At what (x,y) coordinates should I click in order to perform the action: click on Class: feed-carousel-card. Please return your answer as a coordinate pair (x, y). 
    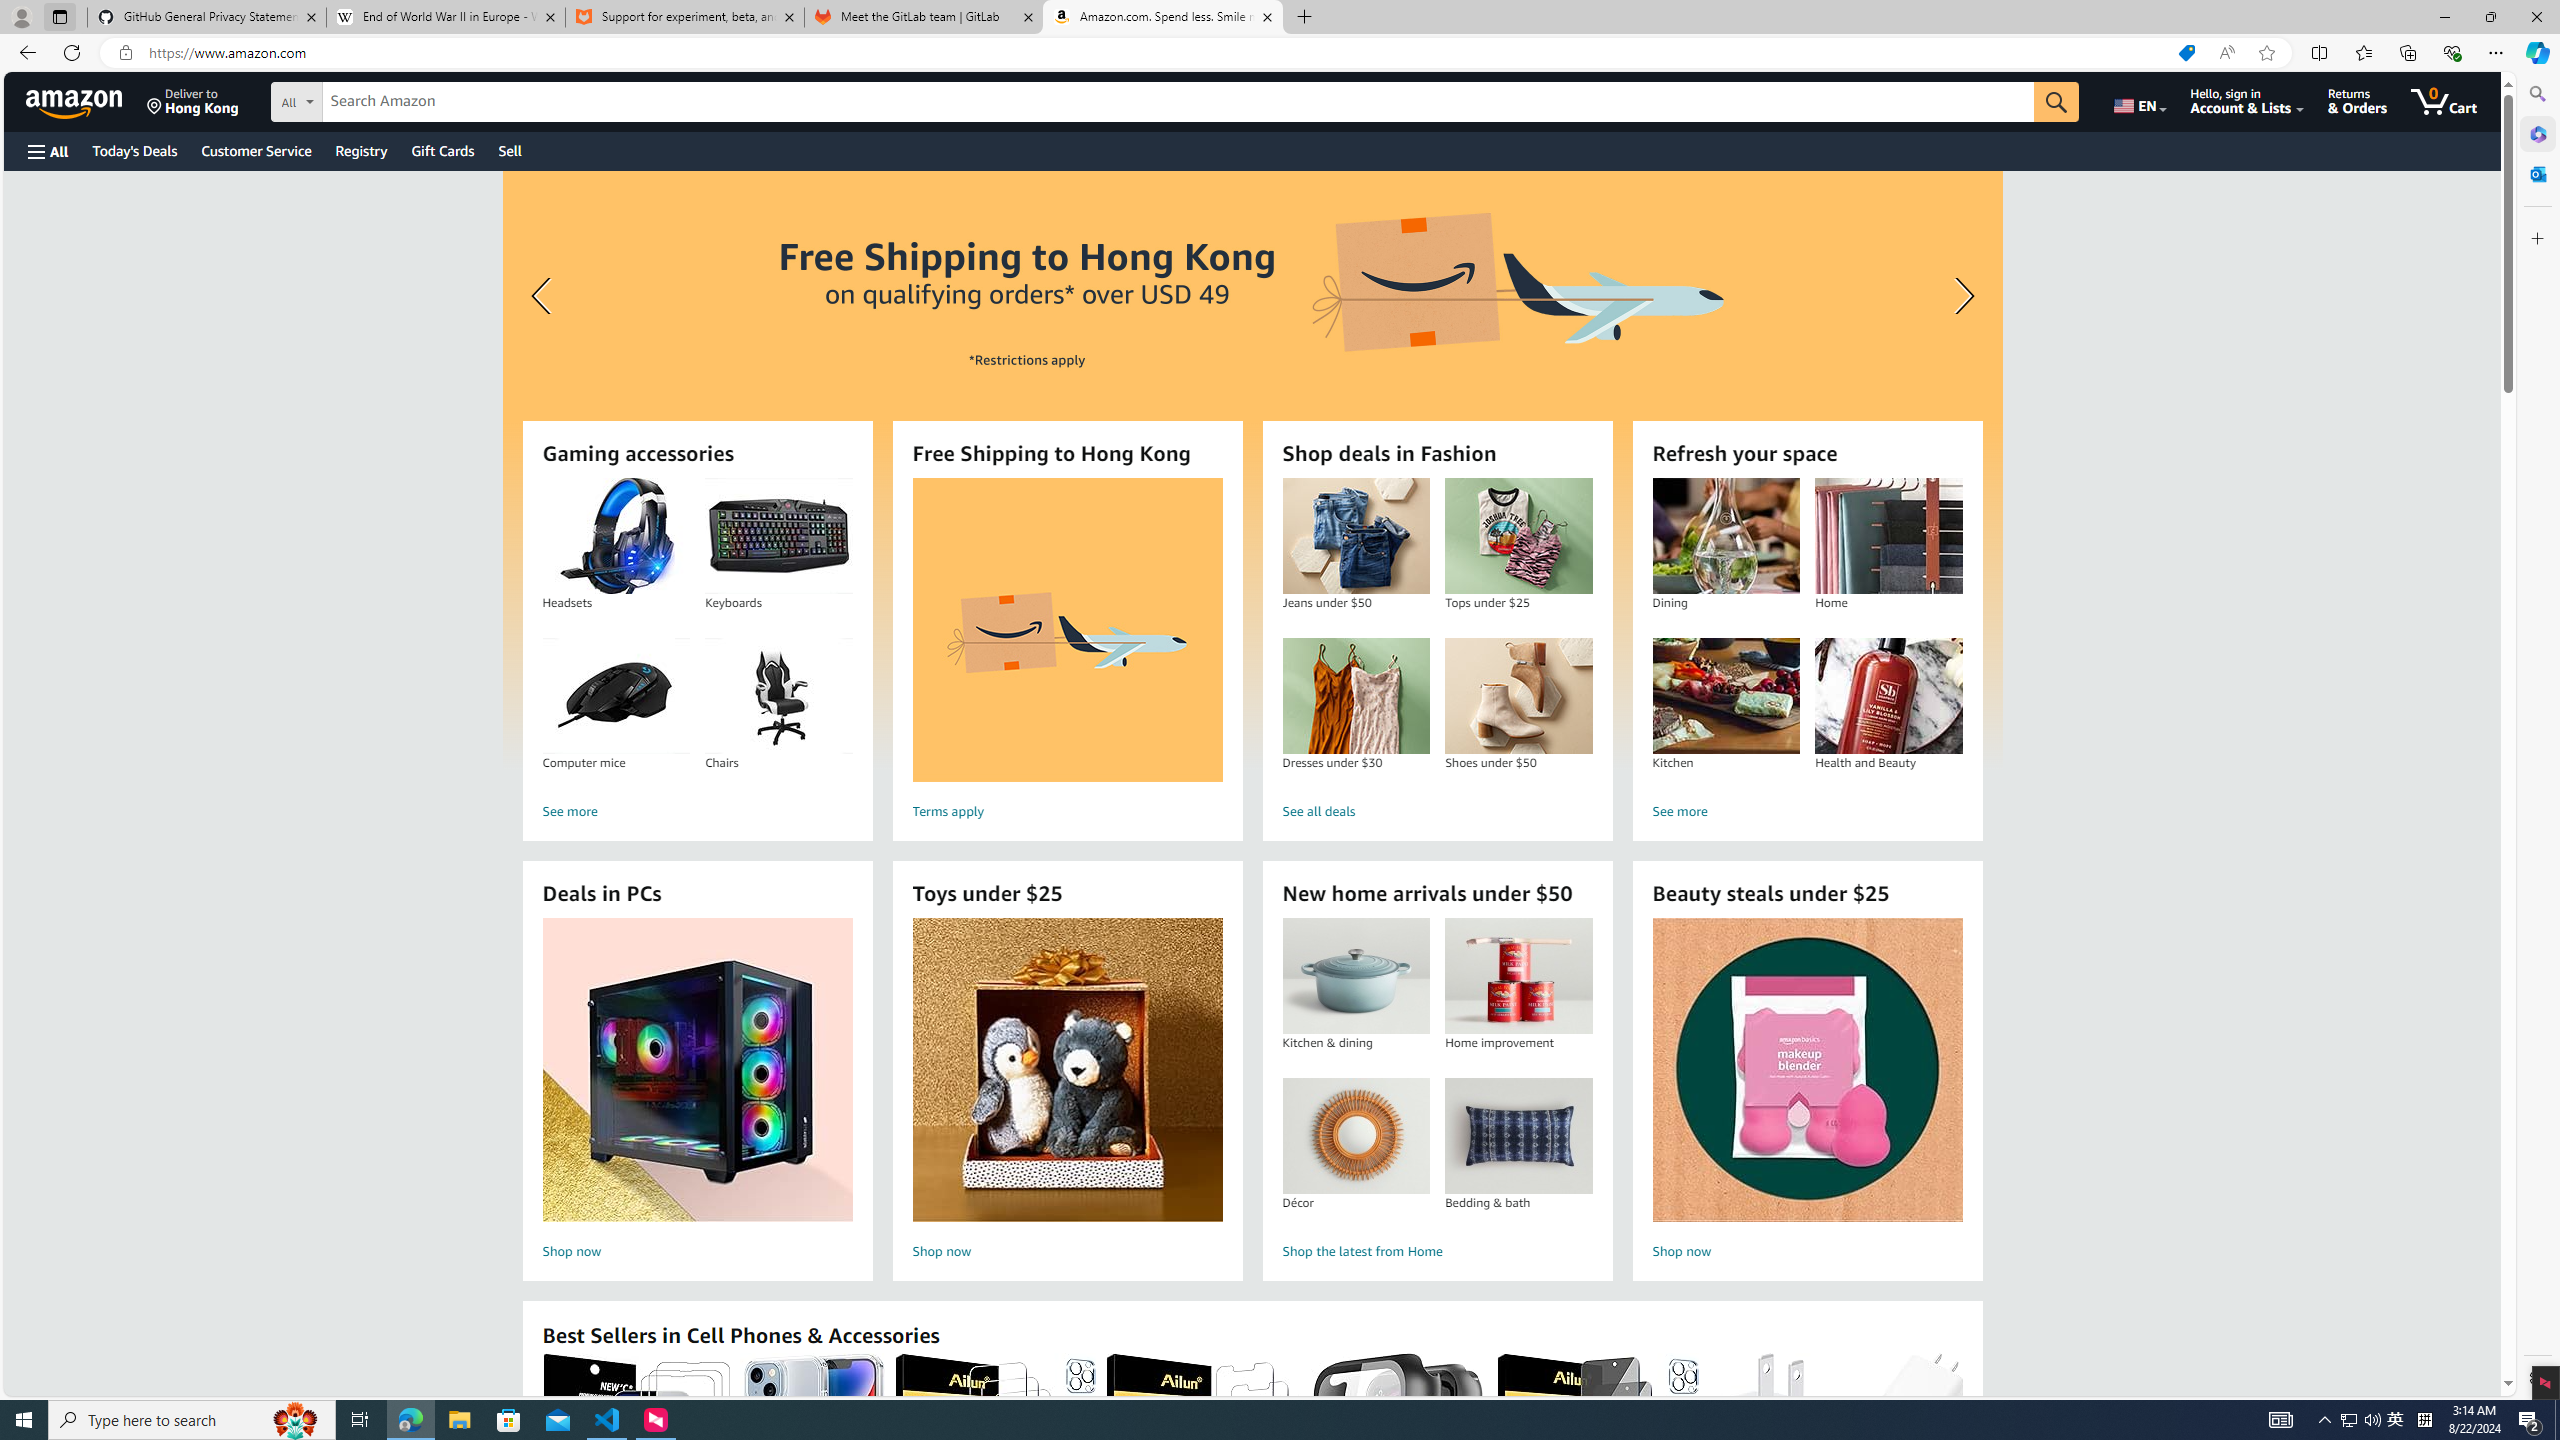
    Looking at the image, I should click on (1963, 1452).